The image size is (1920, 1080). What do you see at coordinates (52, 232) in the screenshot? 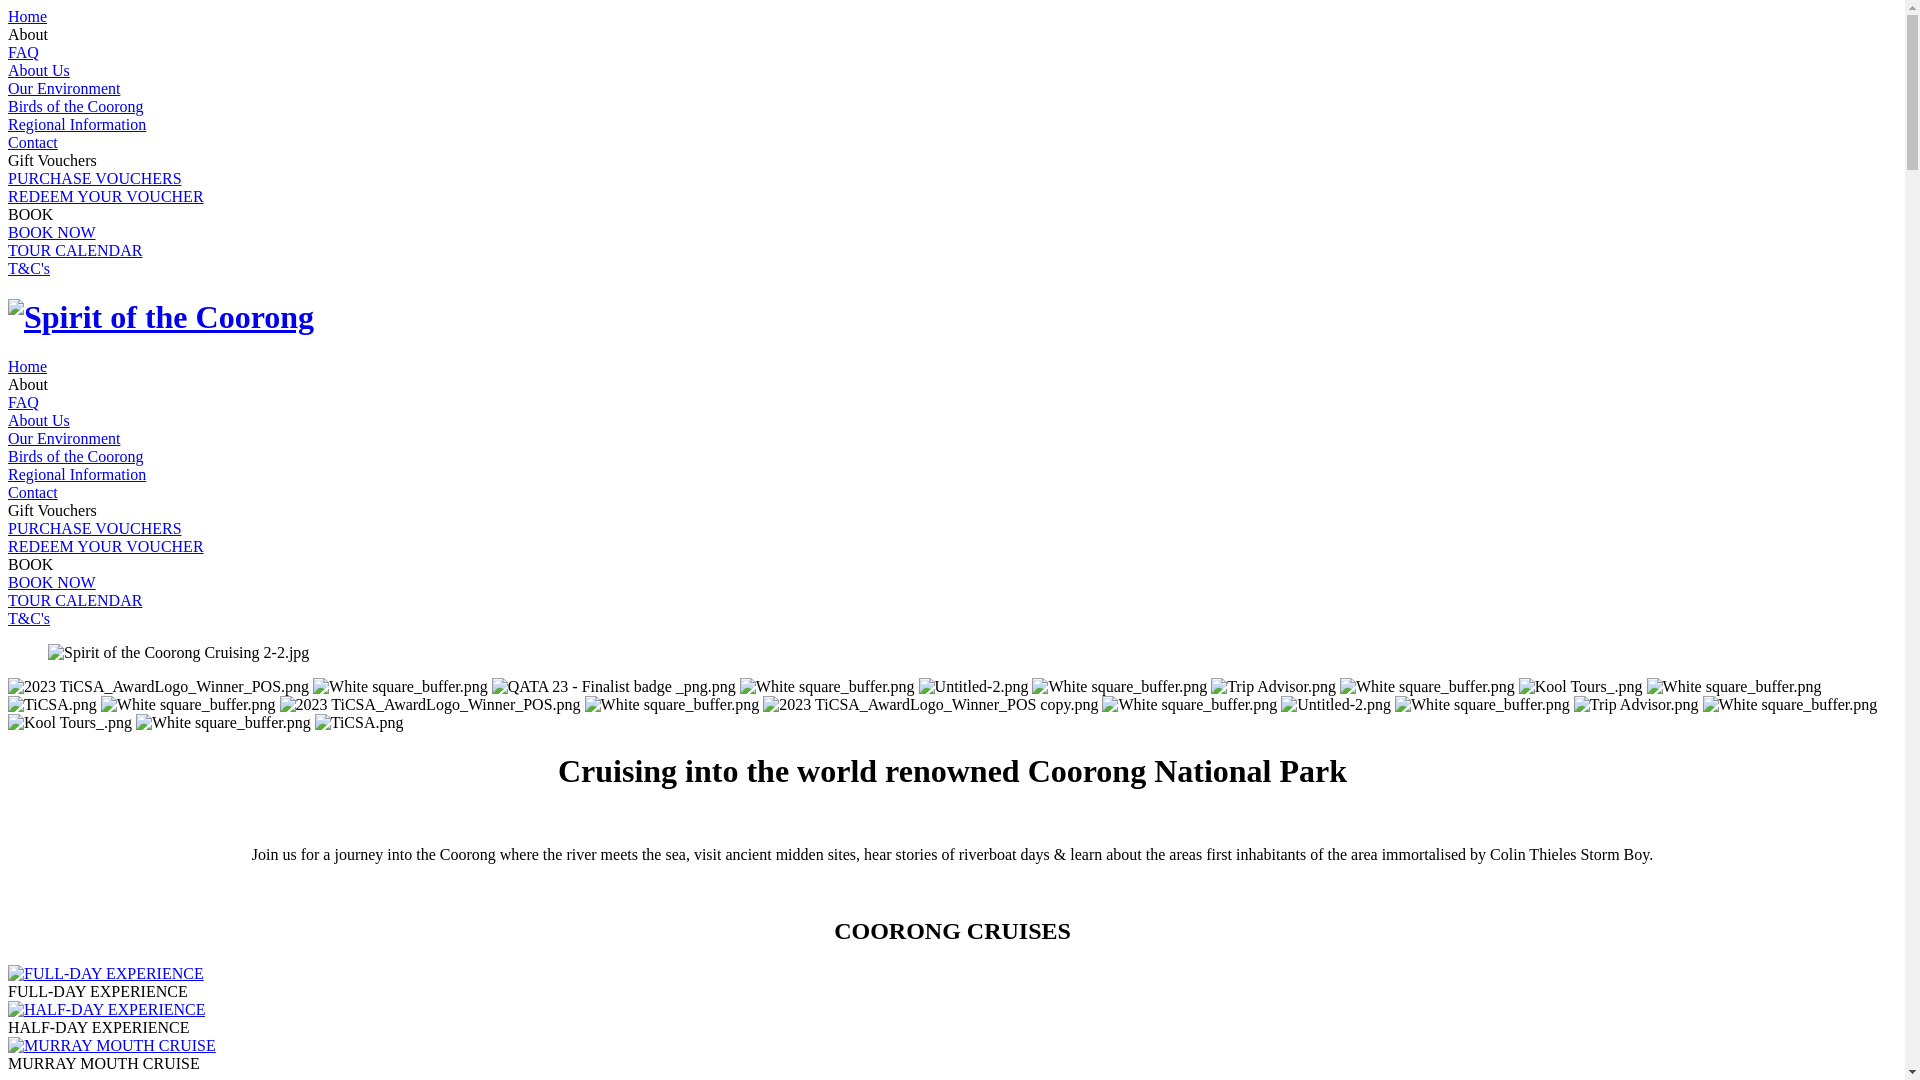
I see `BOOK NOW` at bounding box center [52, 232].